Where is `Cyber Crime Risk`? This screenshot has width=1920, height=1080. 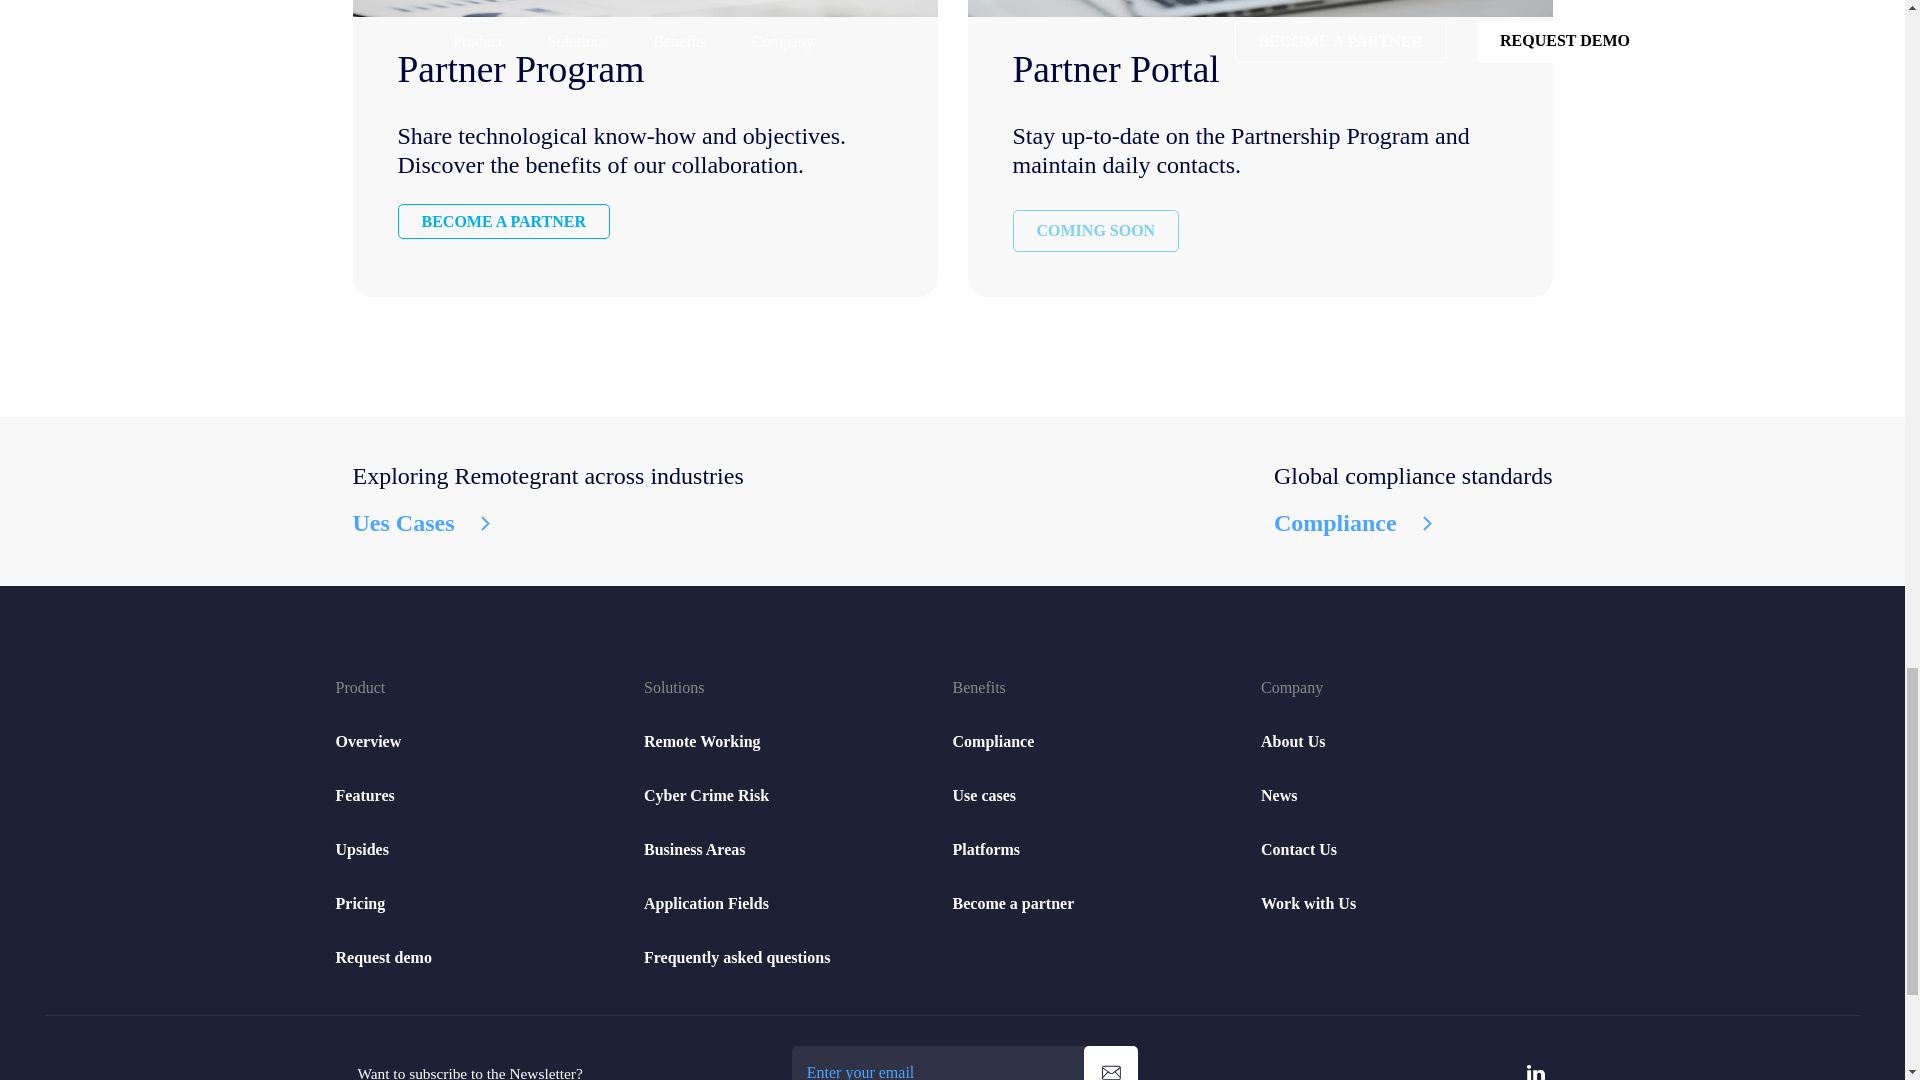 Cyber Crime Risk is located at coordinates (706, 795).